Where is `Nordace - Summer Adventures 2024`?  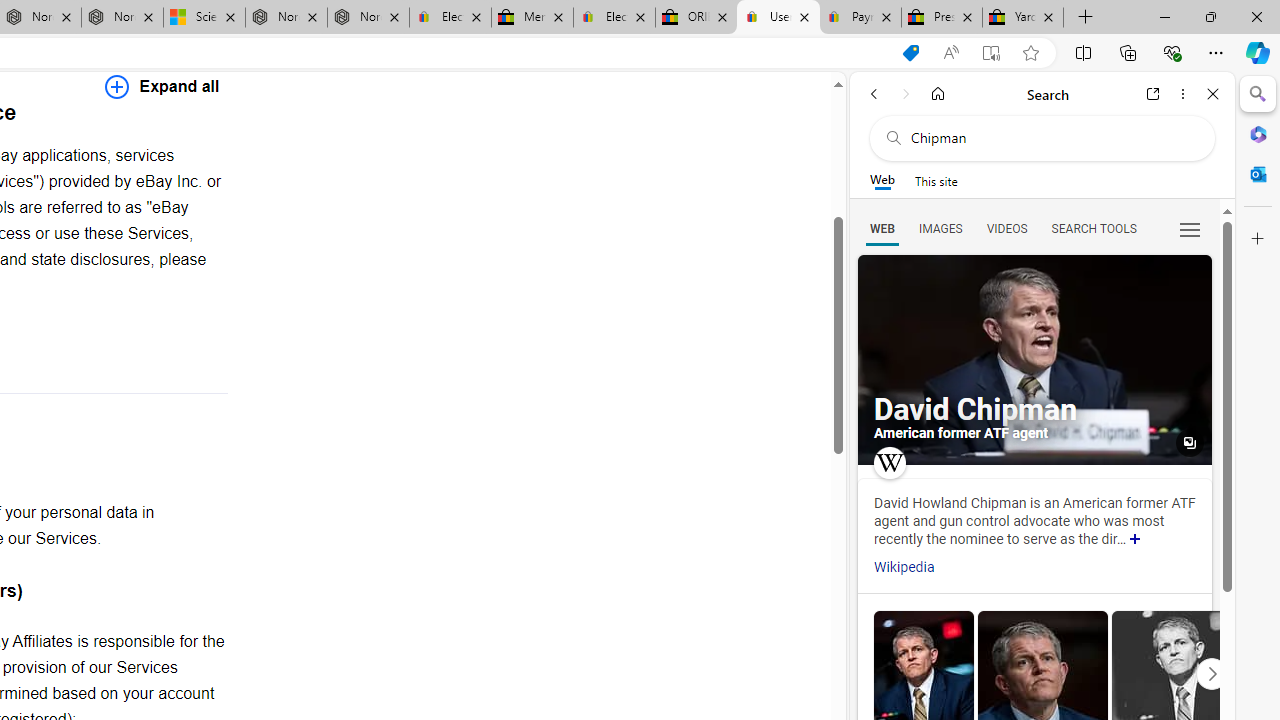 Nordace - Summer Adventures 2024 is located at coordinates (286, 18).